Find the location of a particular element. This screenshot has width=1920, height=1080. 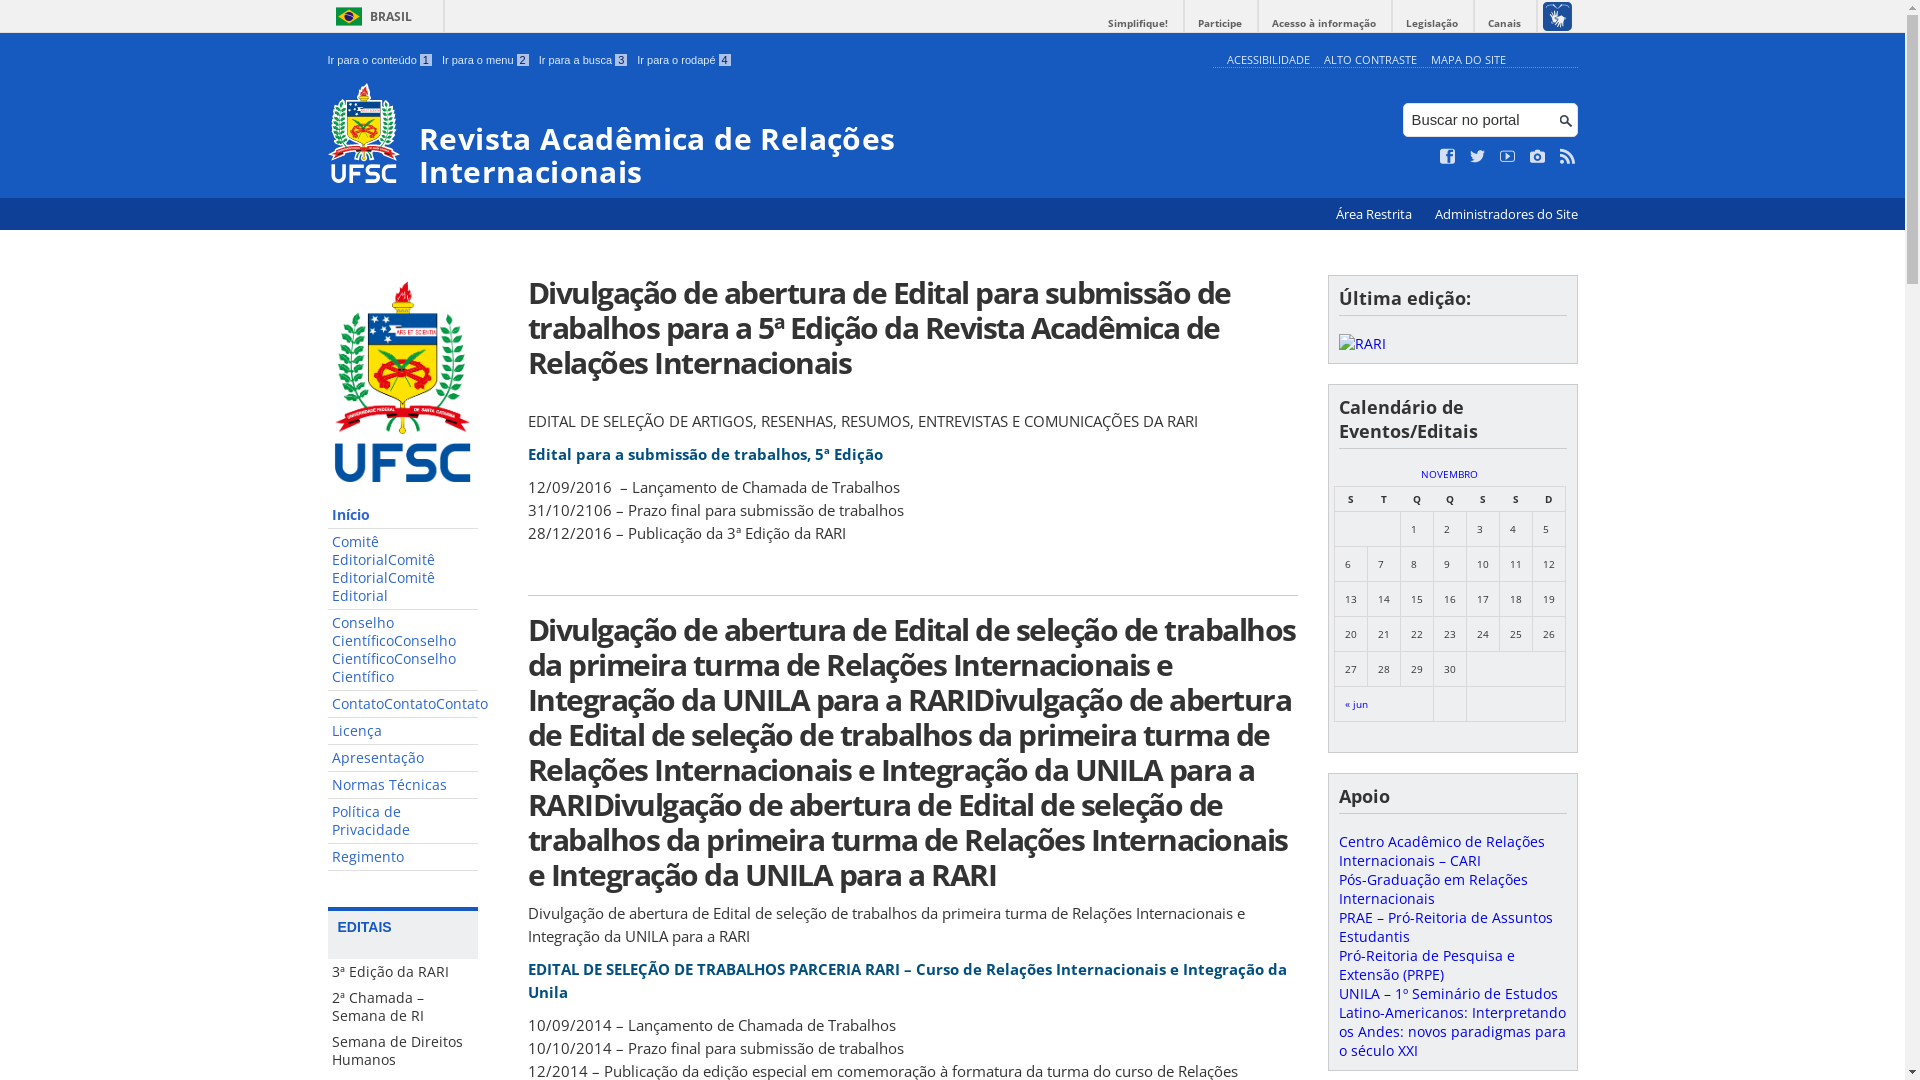

ALTO CONTRASTE is located at coordinates (1370, 60).